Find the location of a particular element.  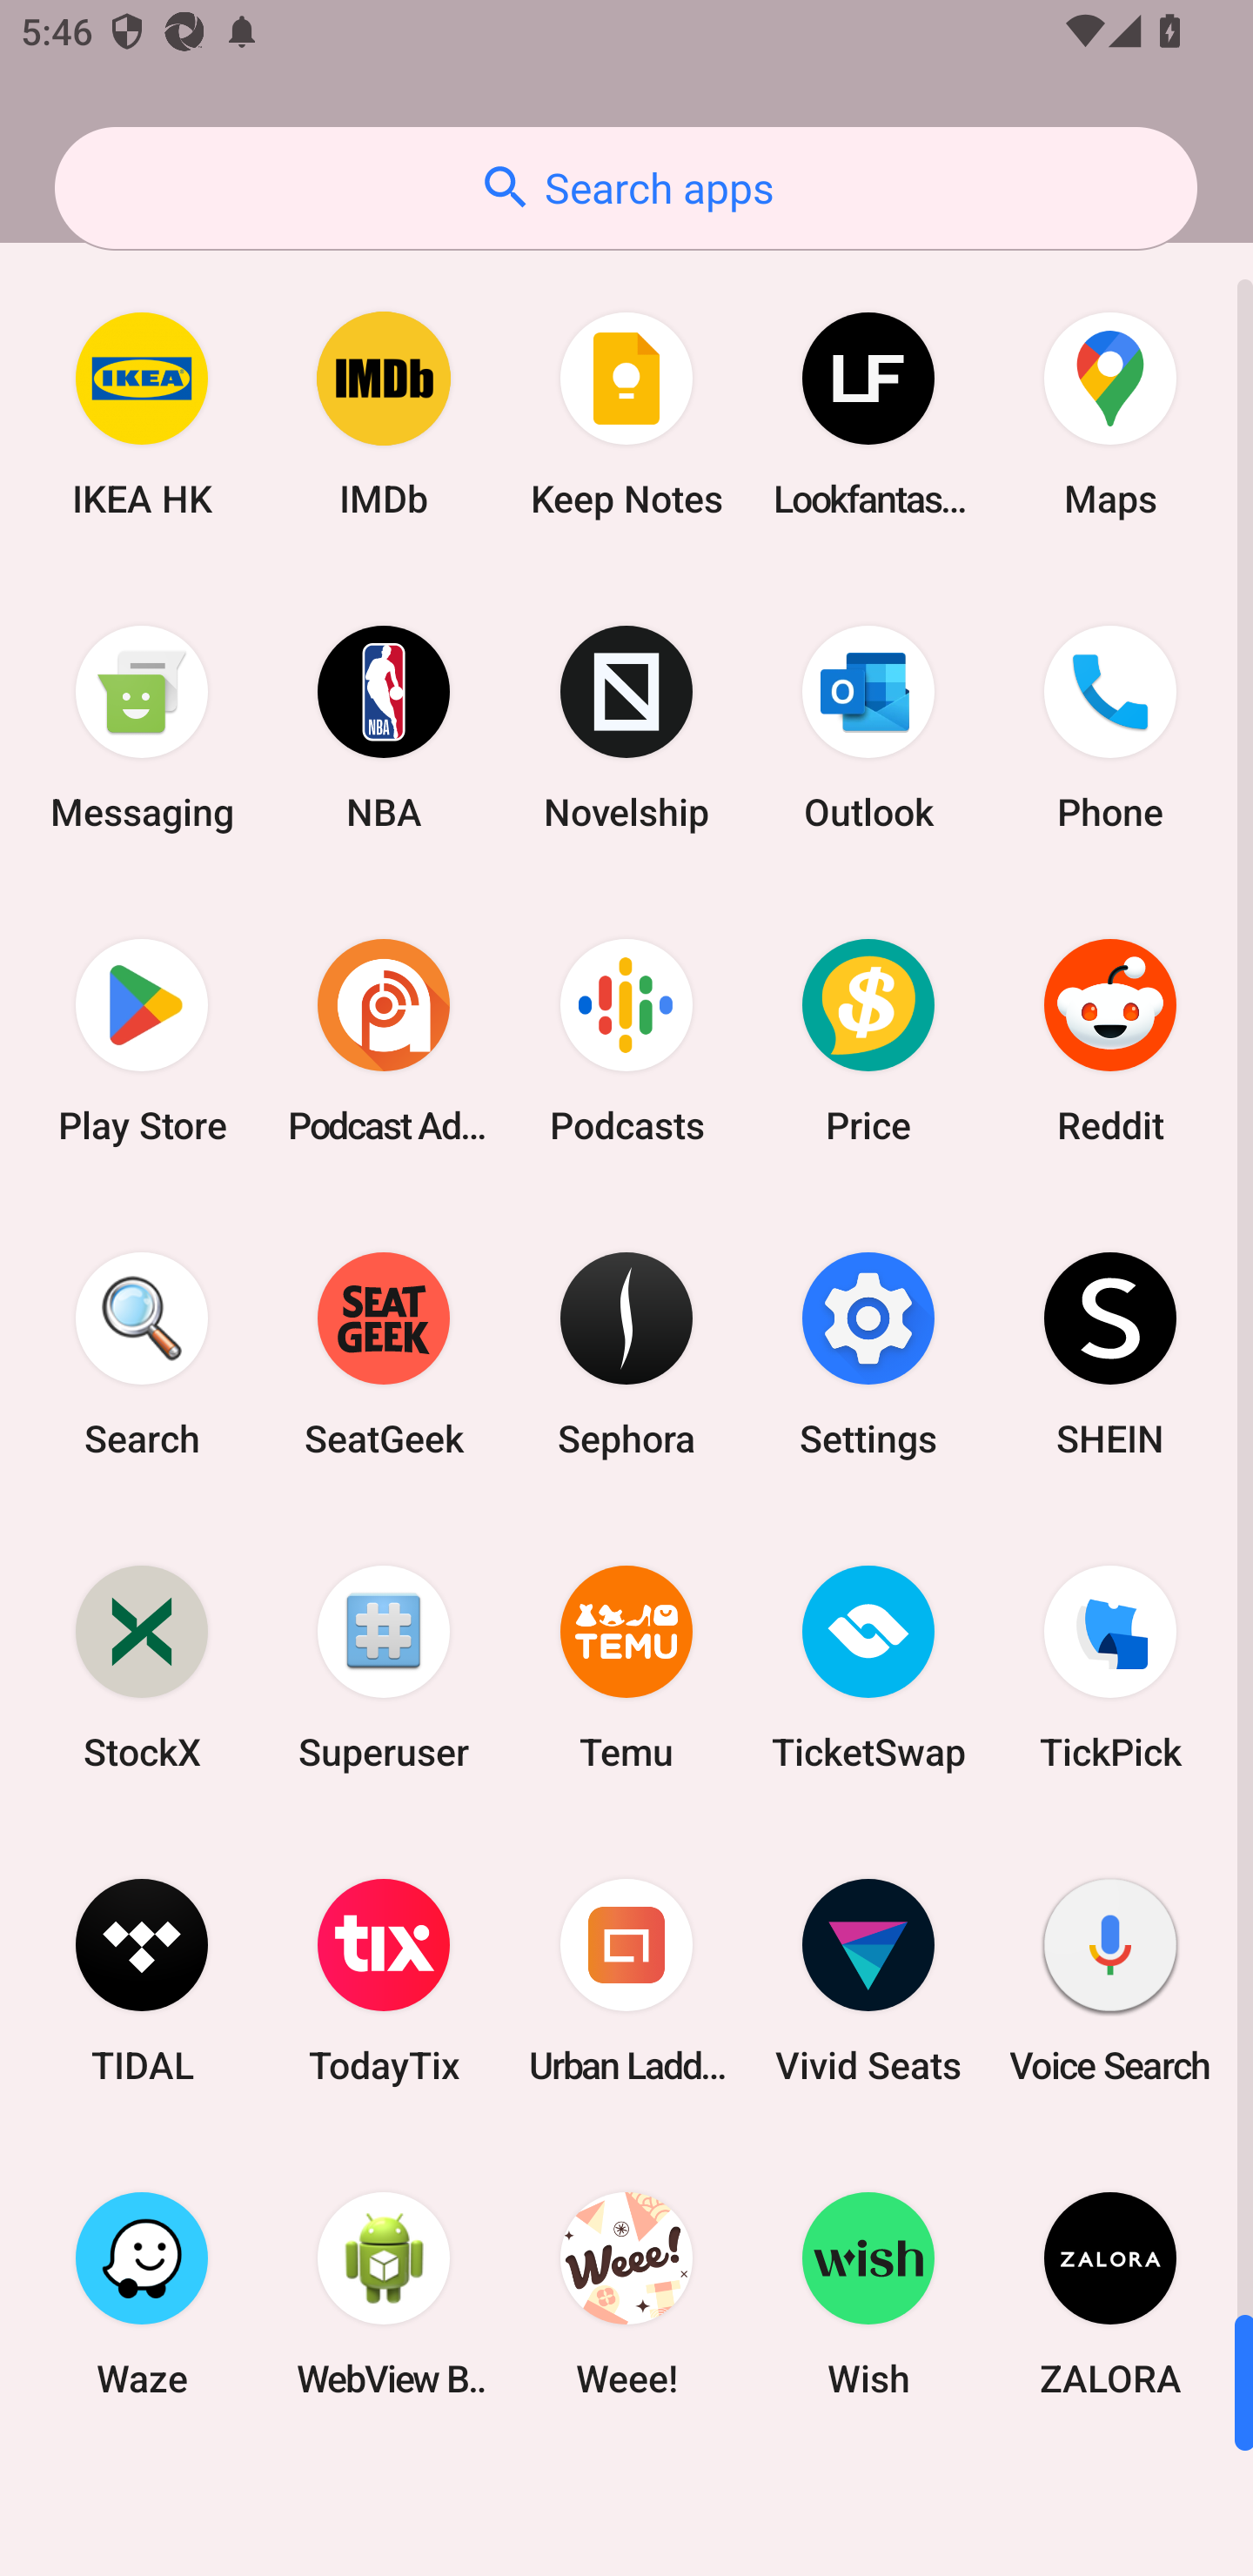

Maps is located at coordinates (1110, 414).